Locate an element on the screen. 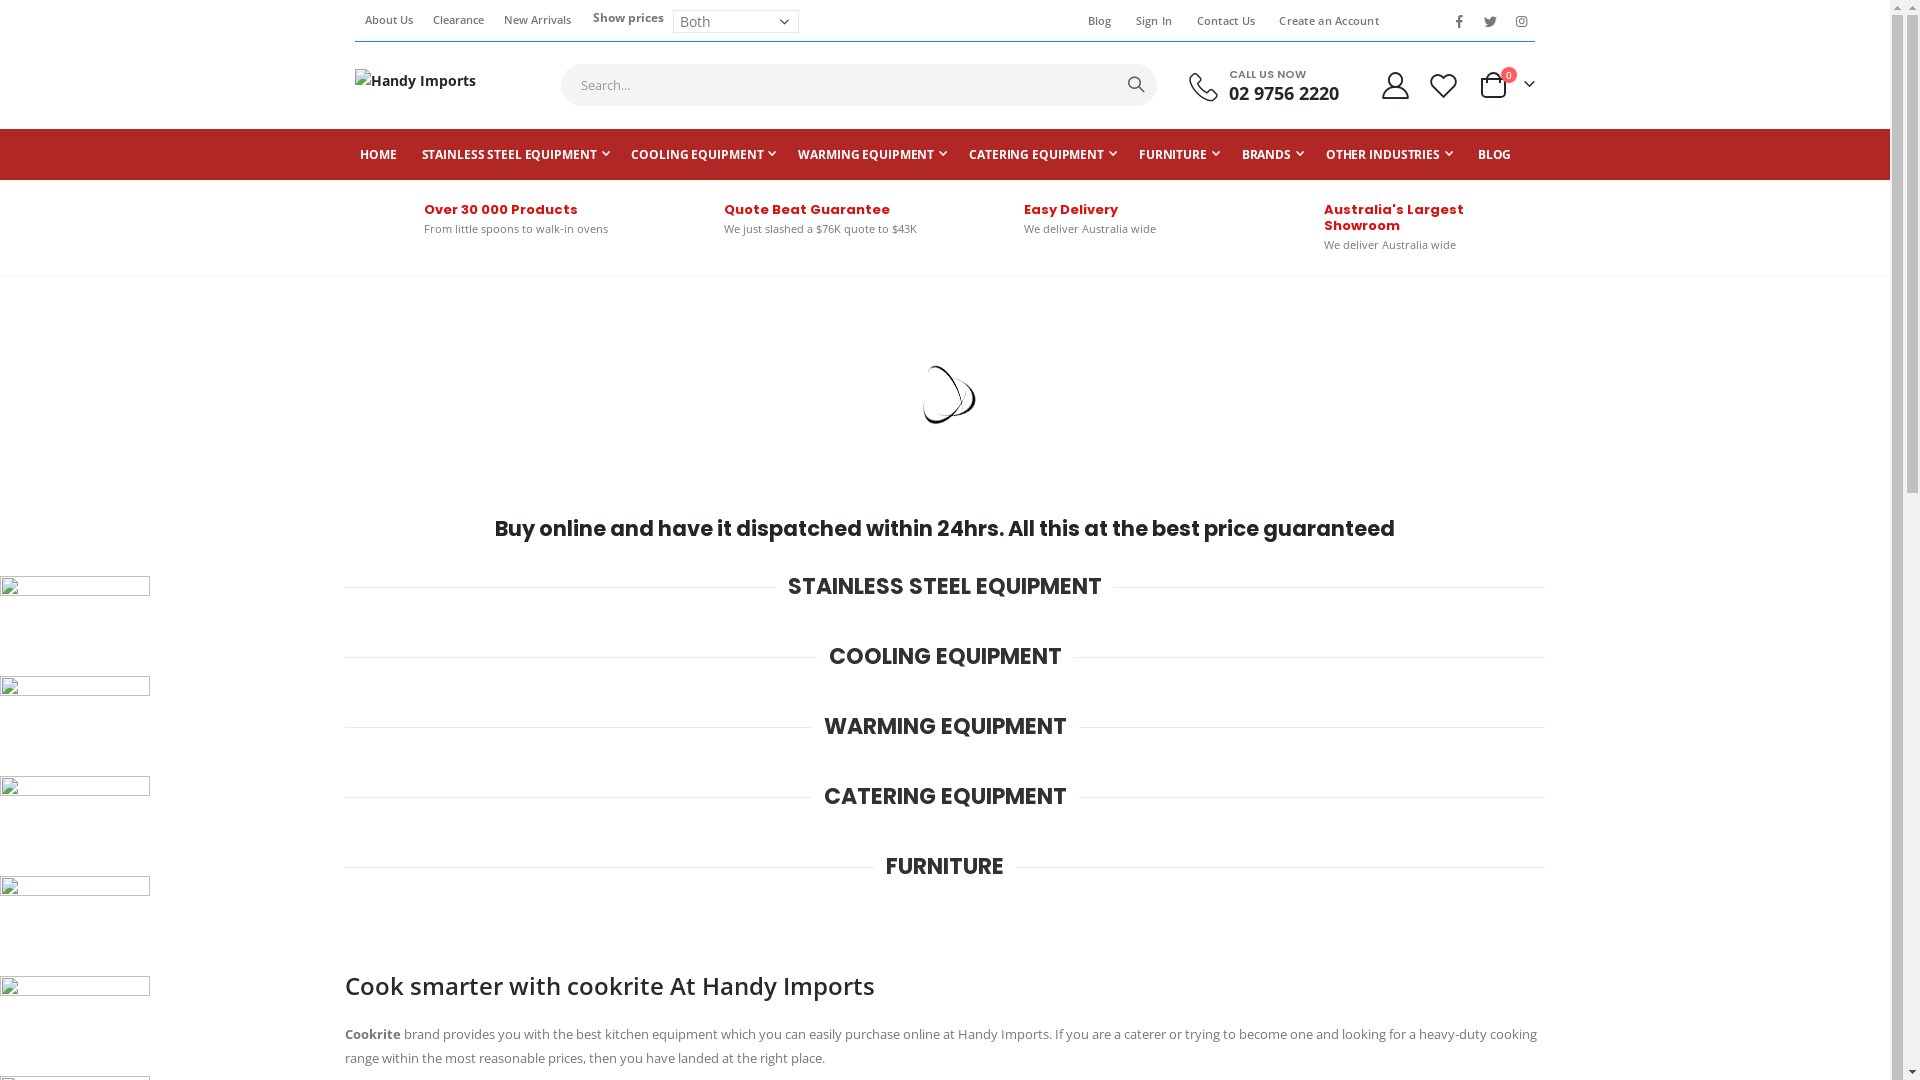  Over 30 000 Products is located at coordinates (501, 210).